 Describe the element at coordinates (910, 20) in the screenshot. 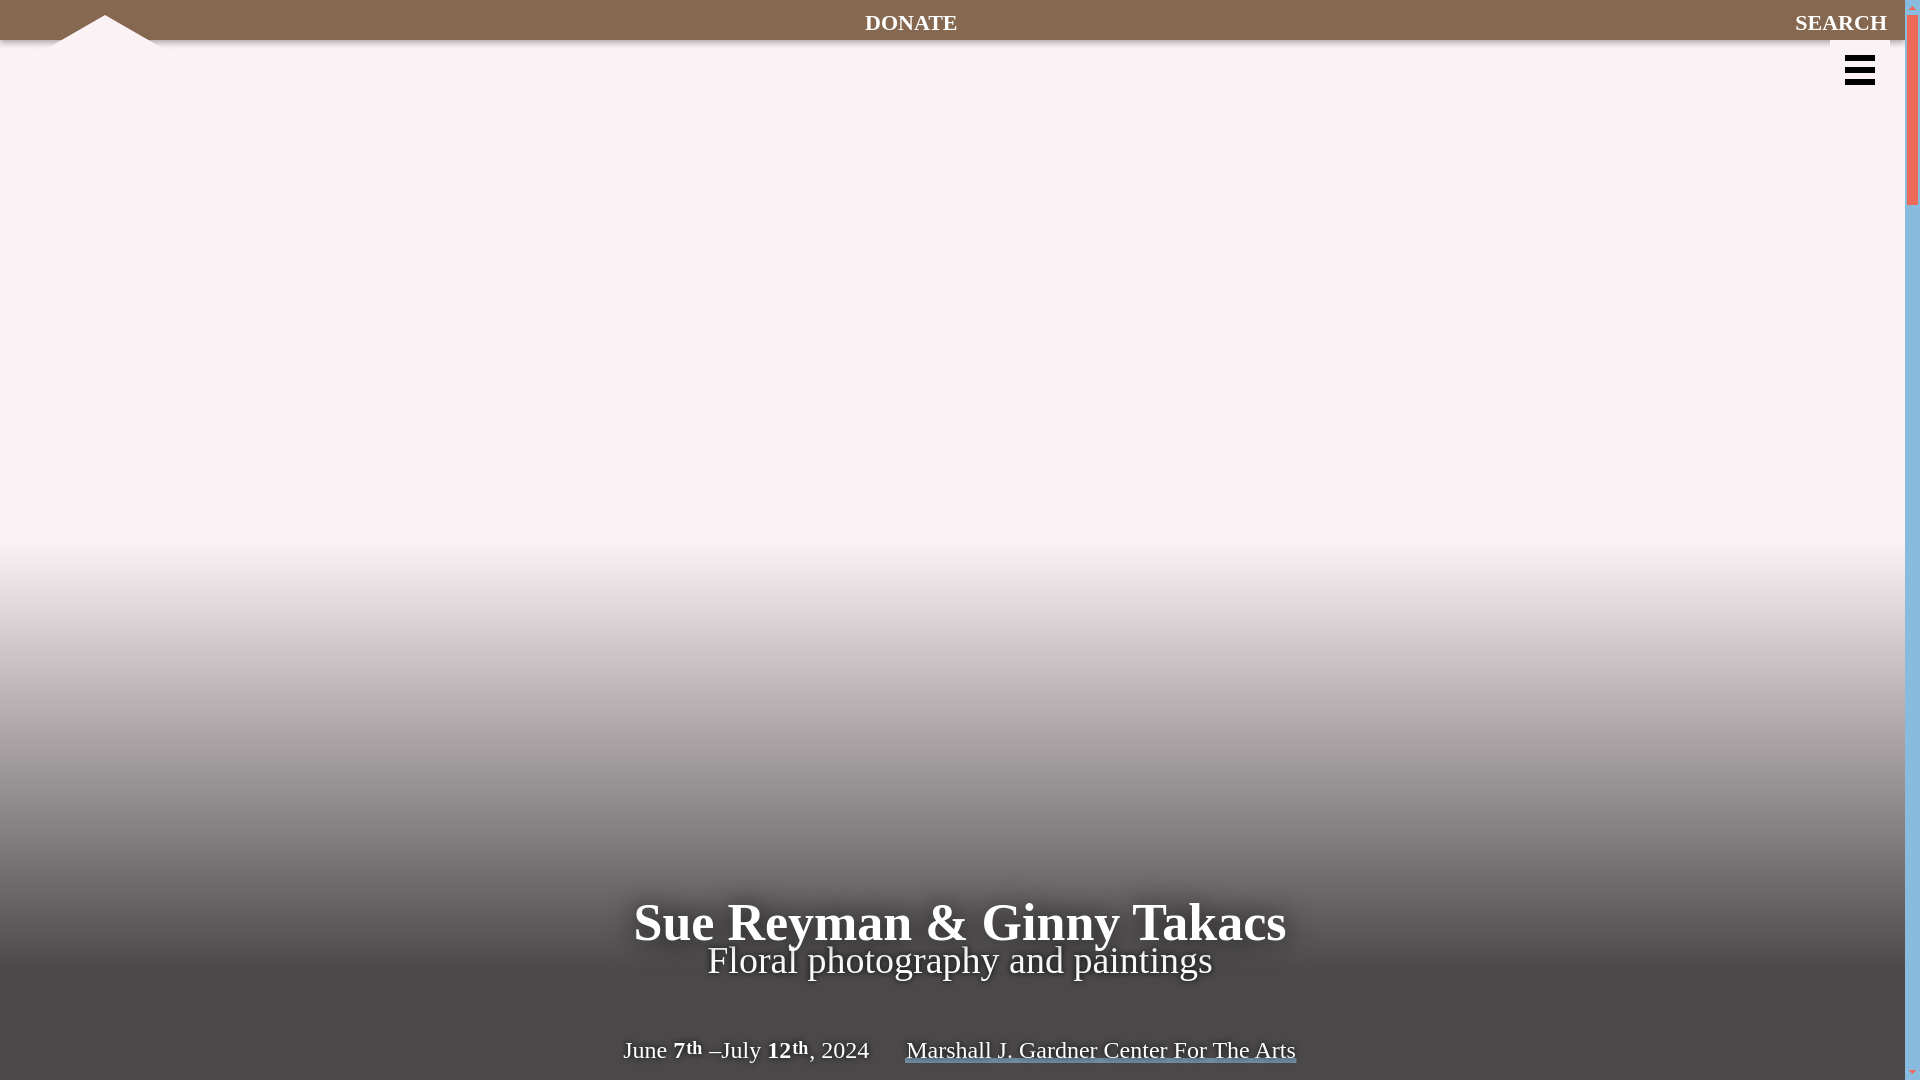

I see `DONATE` at that location.